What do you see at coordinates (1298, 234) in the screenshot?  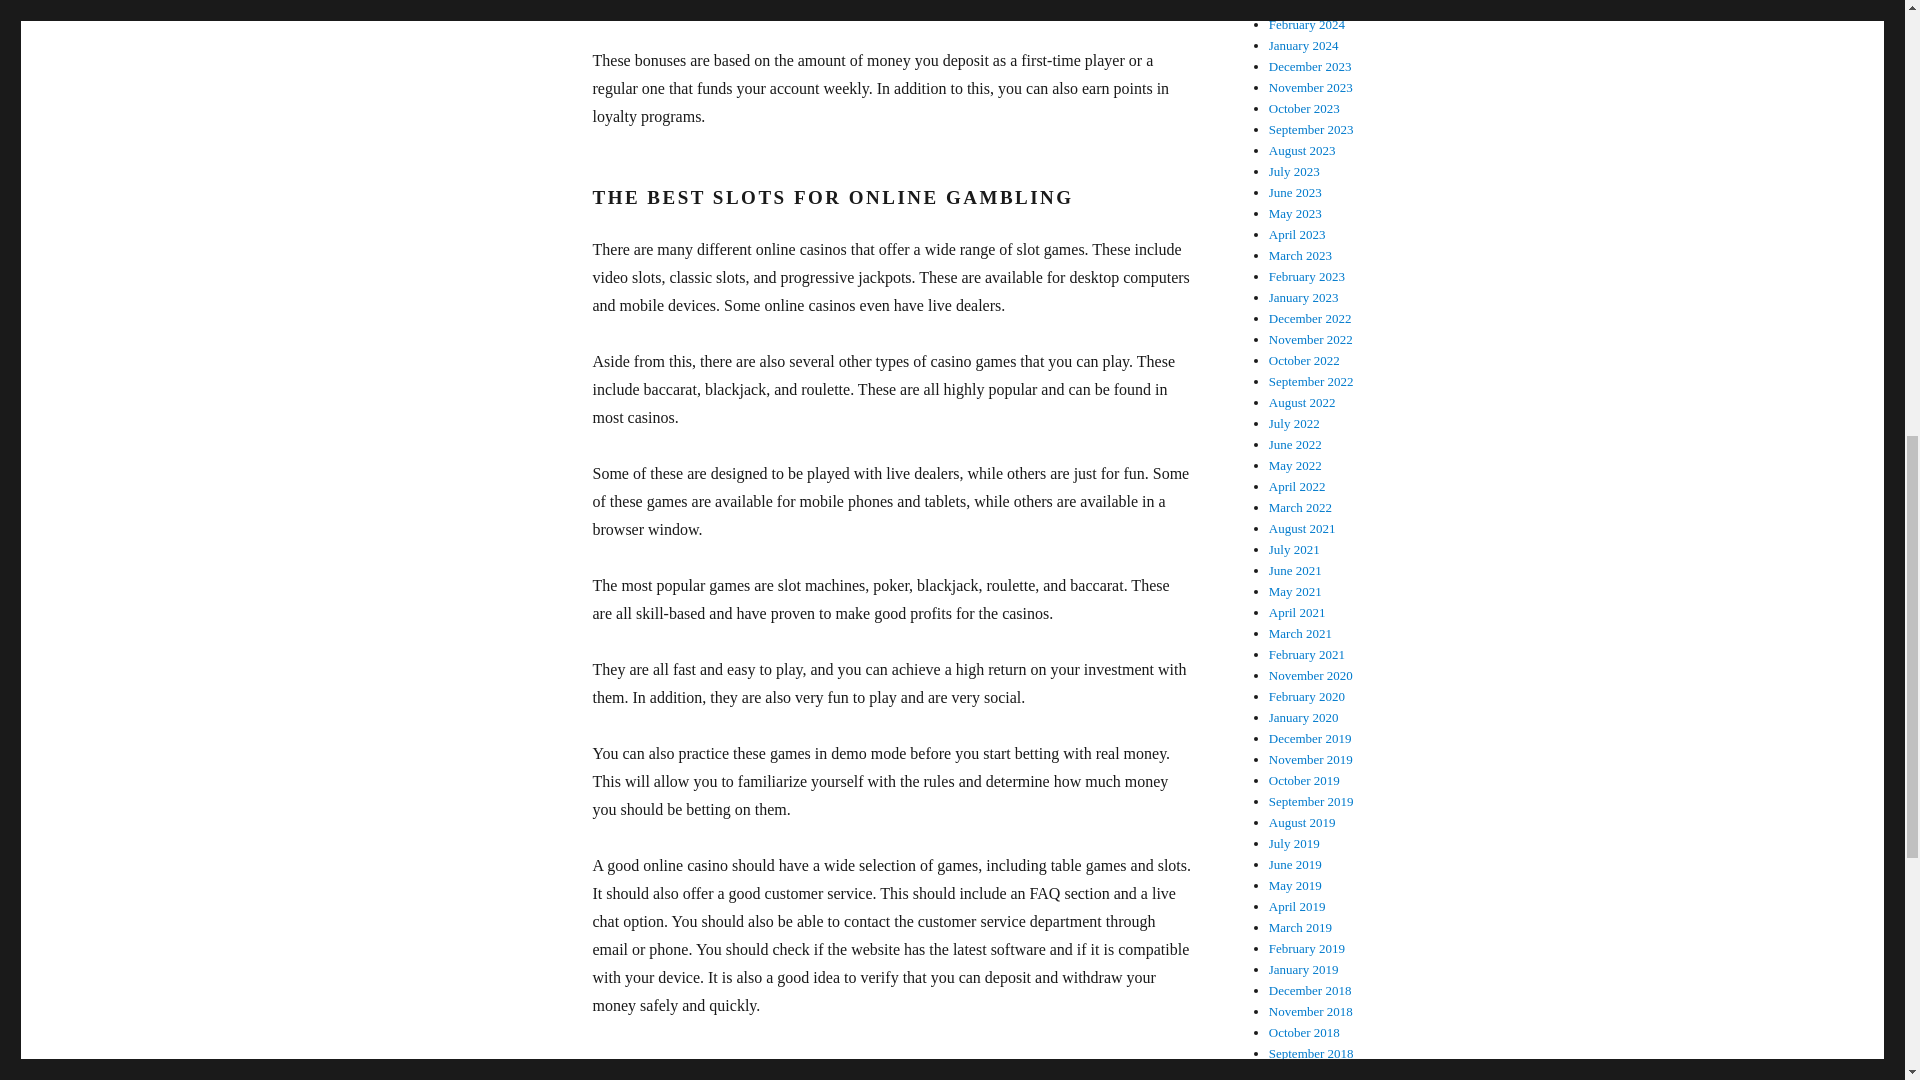 I see `April 2023` at bounding box center [1298, 234].